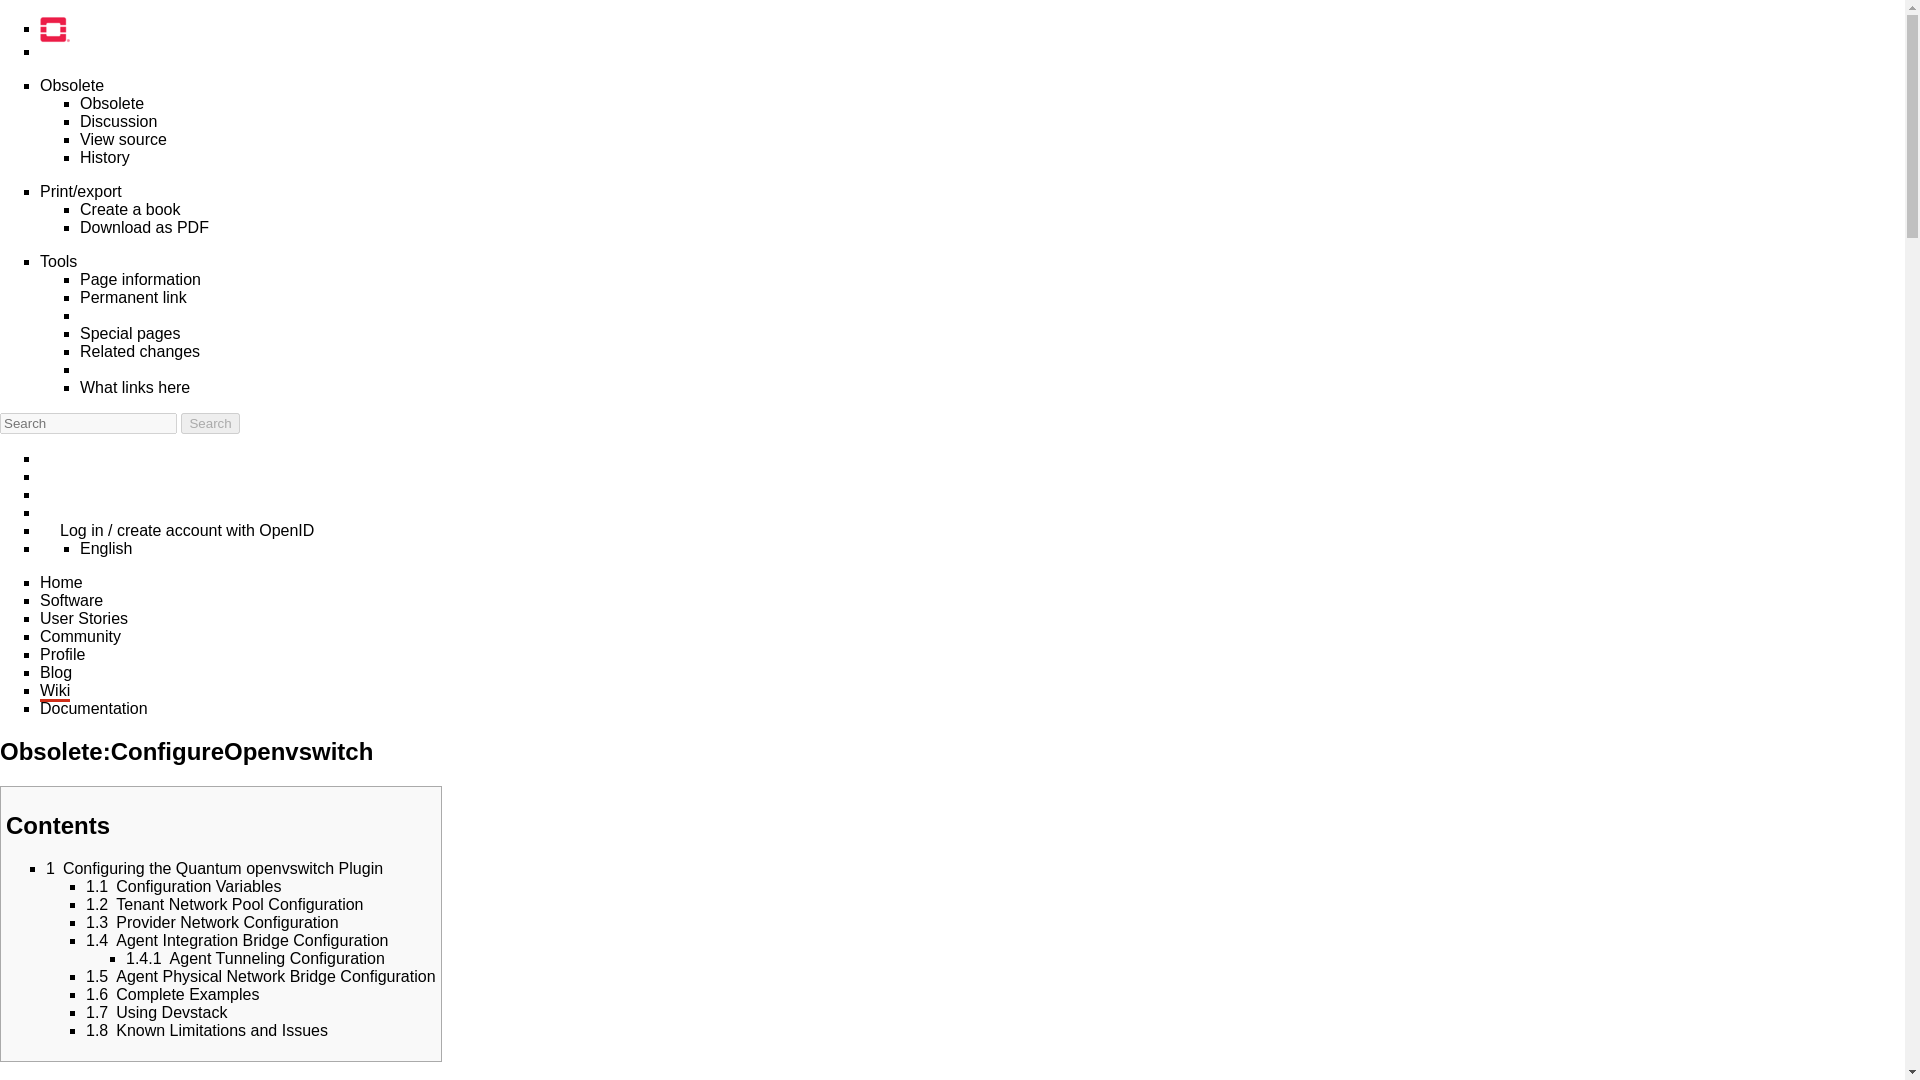  What do you see at coordinates (124, 138) in the screenshot?
I see `View source` at bounding box center [124, 138].